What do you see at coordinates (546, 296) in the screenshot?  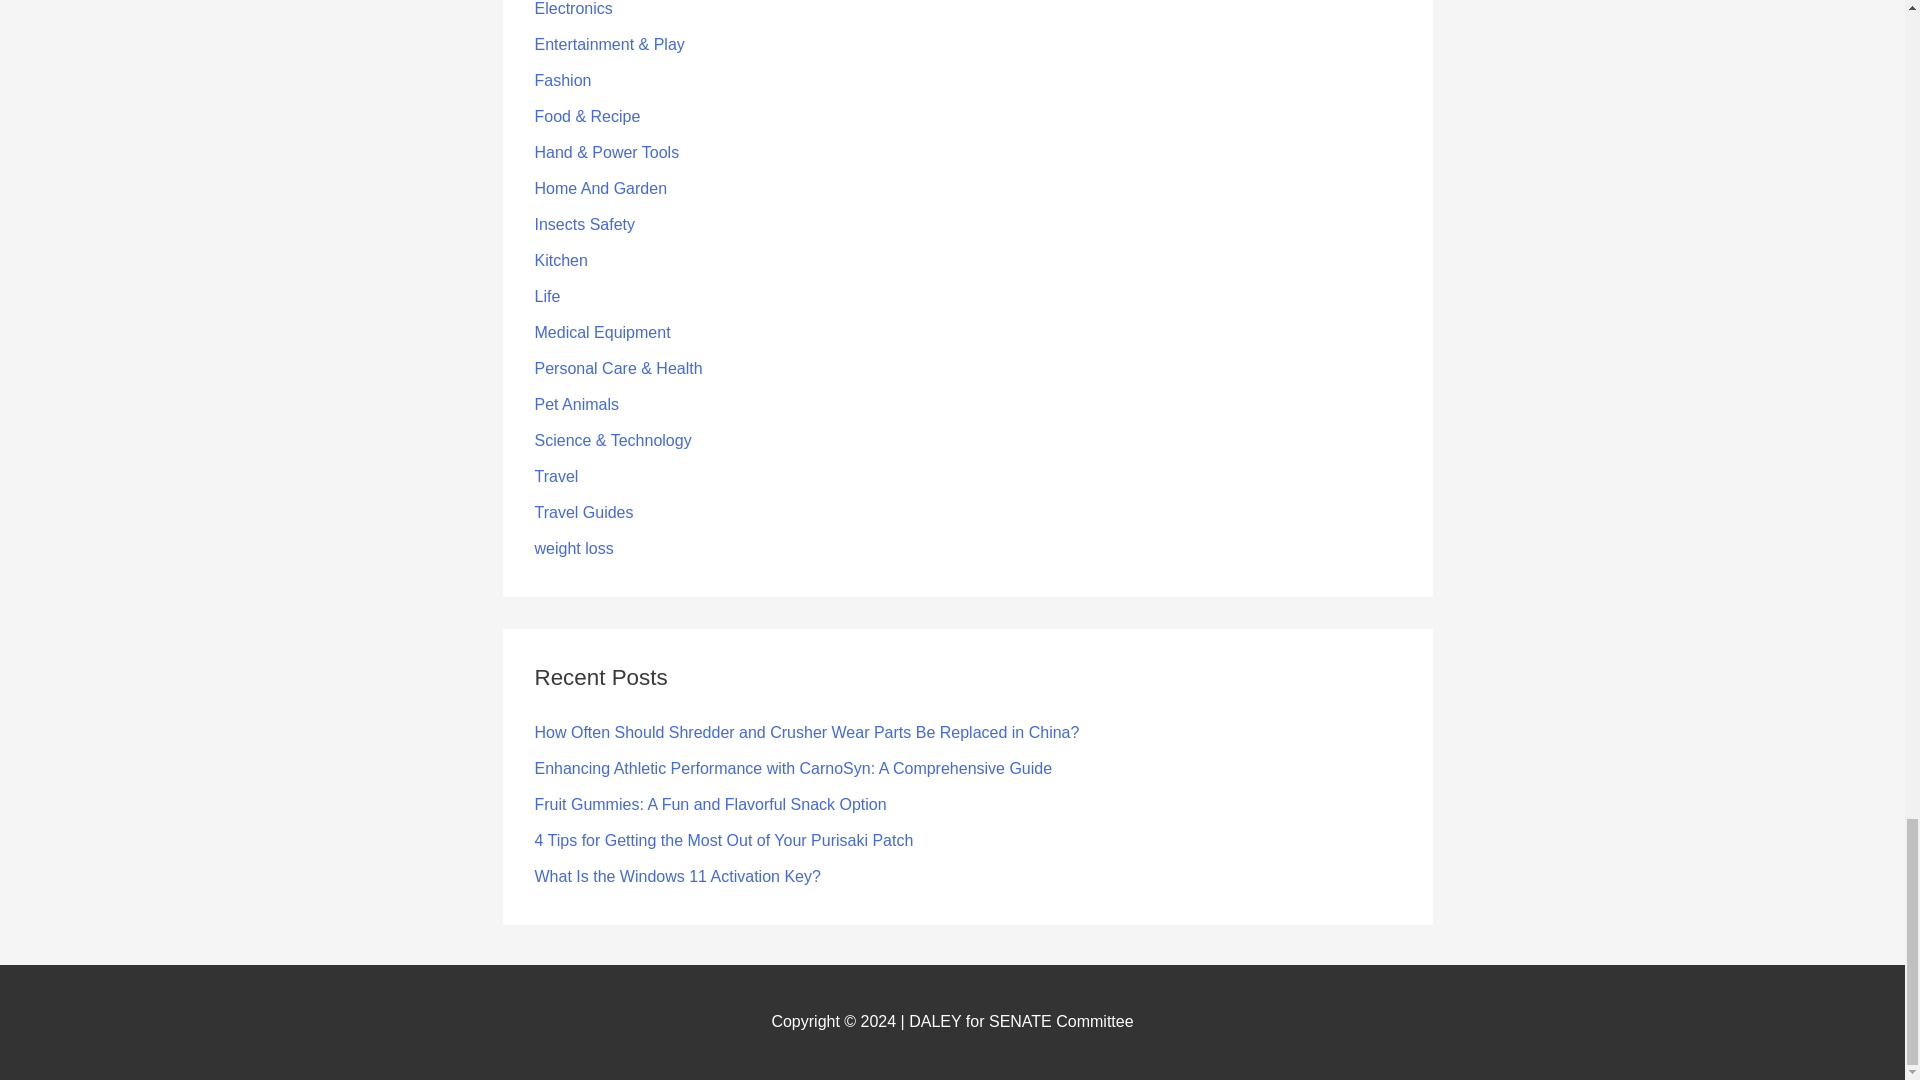 I see `Life` at bounding box center [546, 296].